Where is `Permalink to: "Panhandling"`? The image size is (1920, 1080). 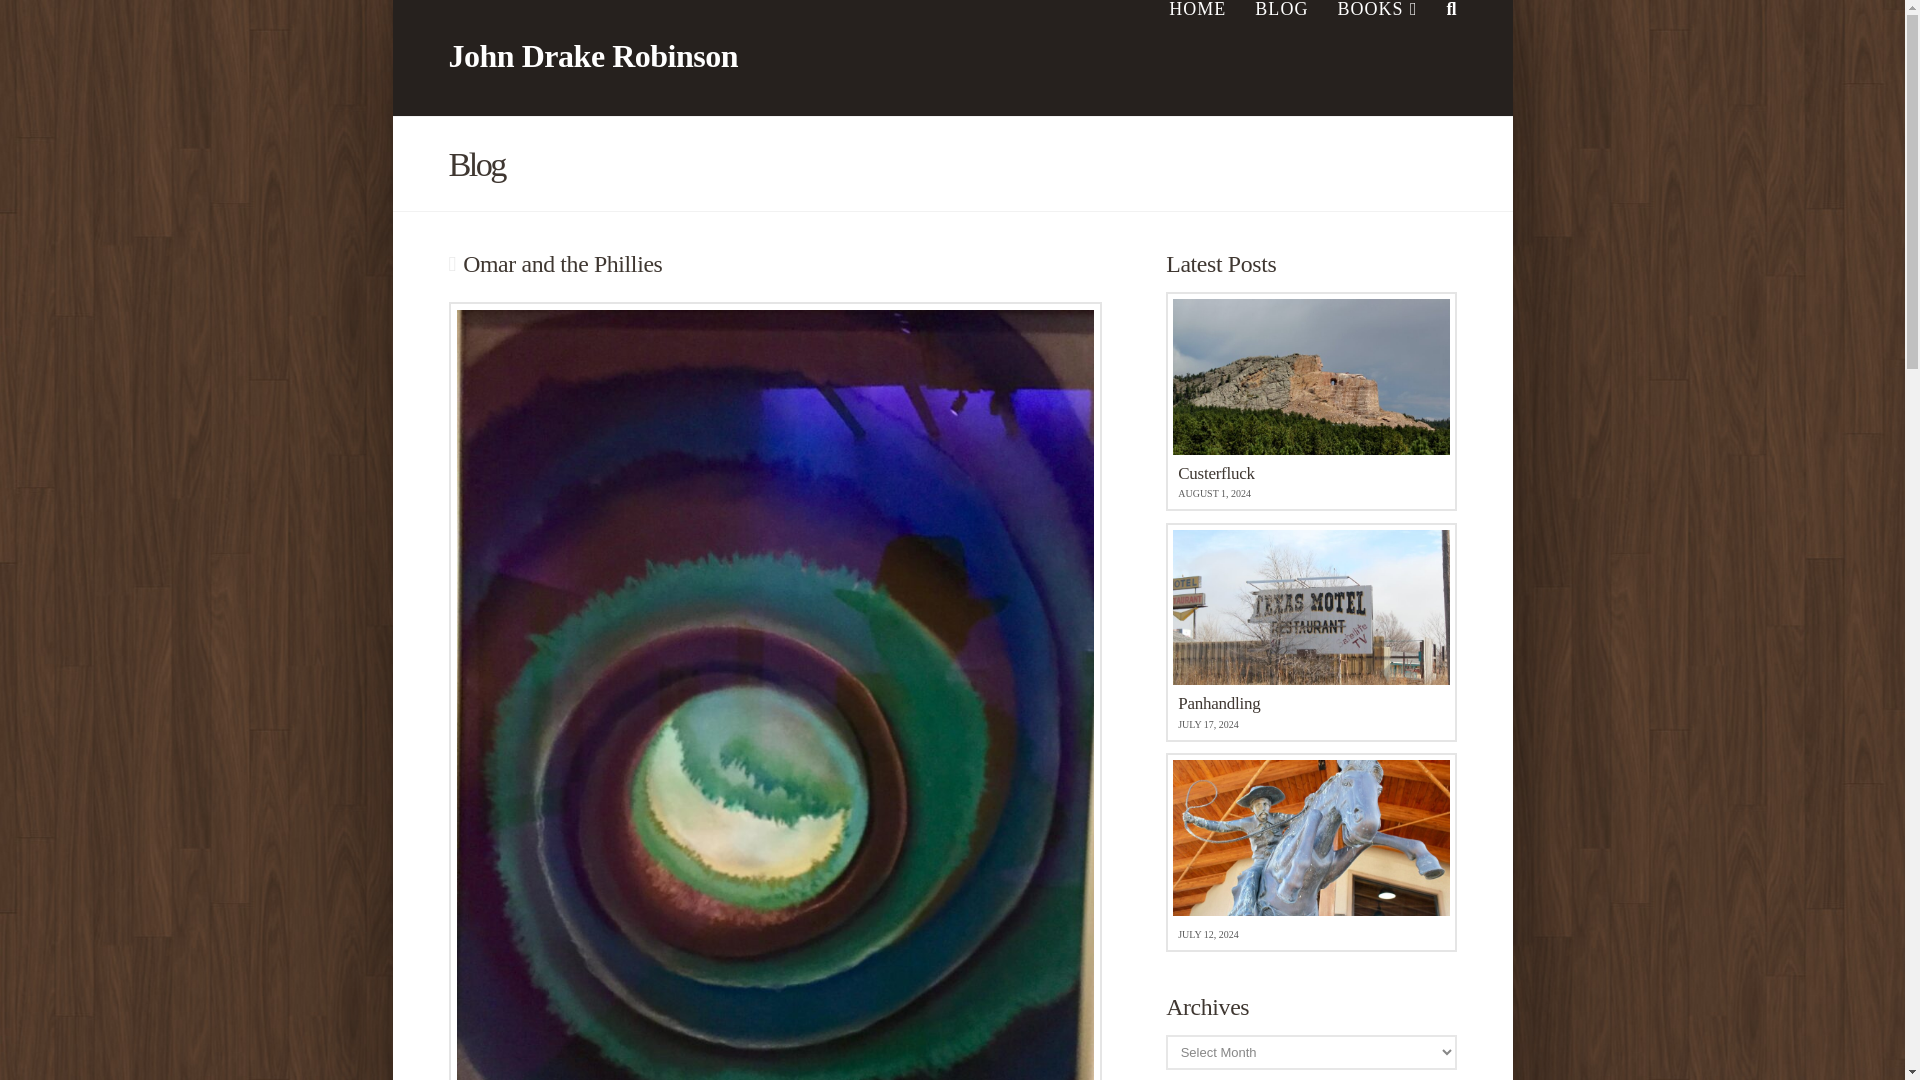 Permalink to: "Panhandling" is located at coordinates (1310, 632).